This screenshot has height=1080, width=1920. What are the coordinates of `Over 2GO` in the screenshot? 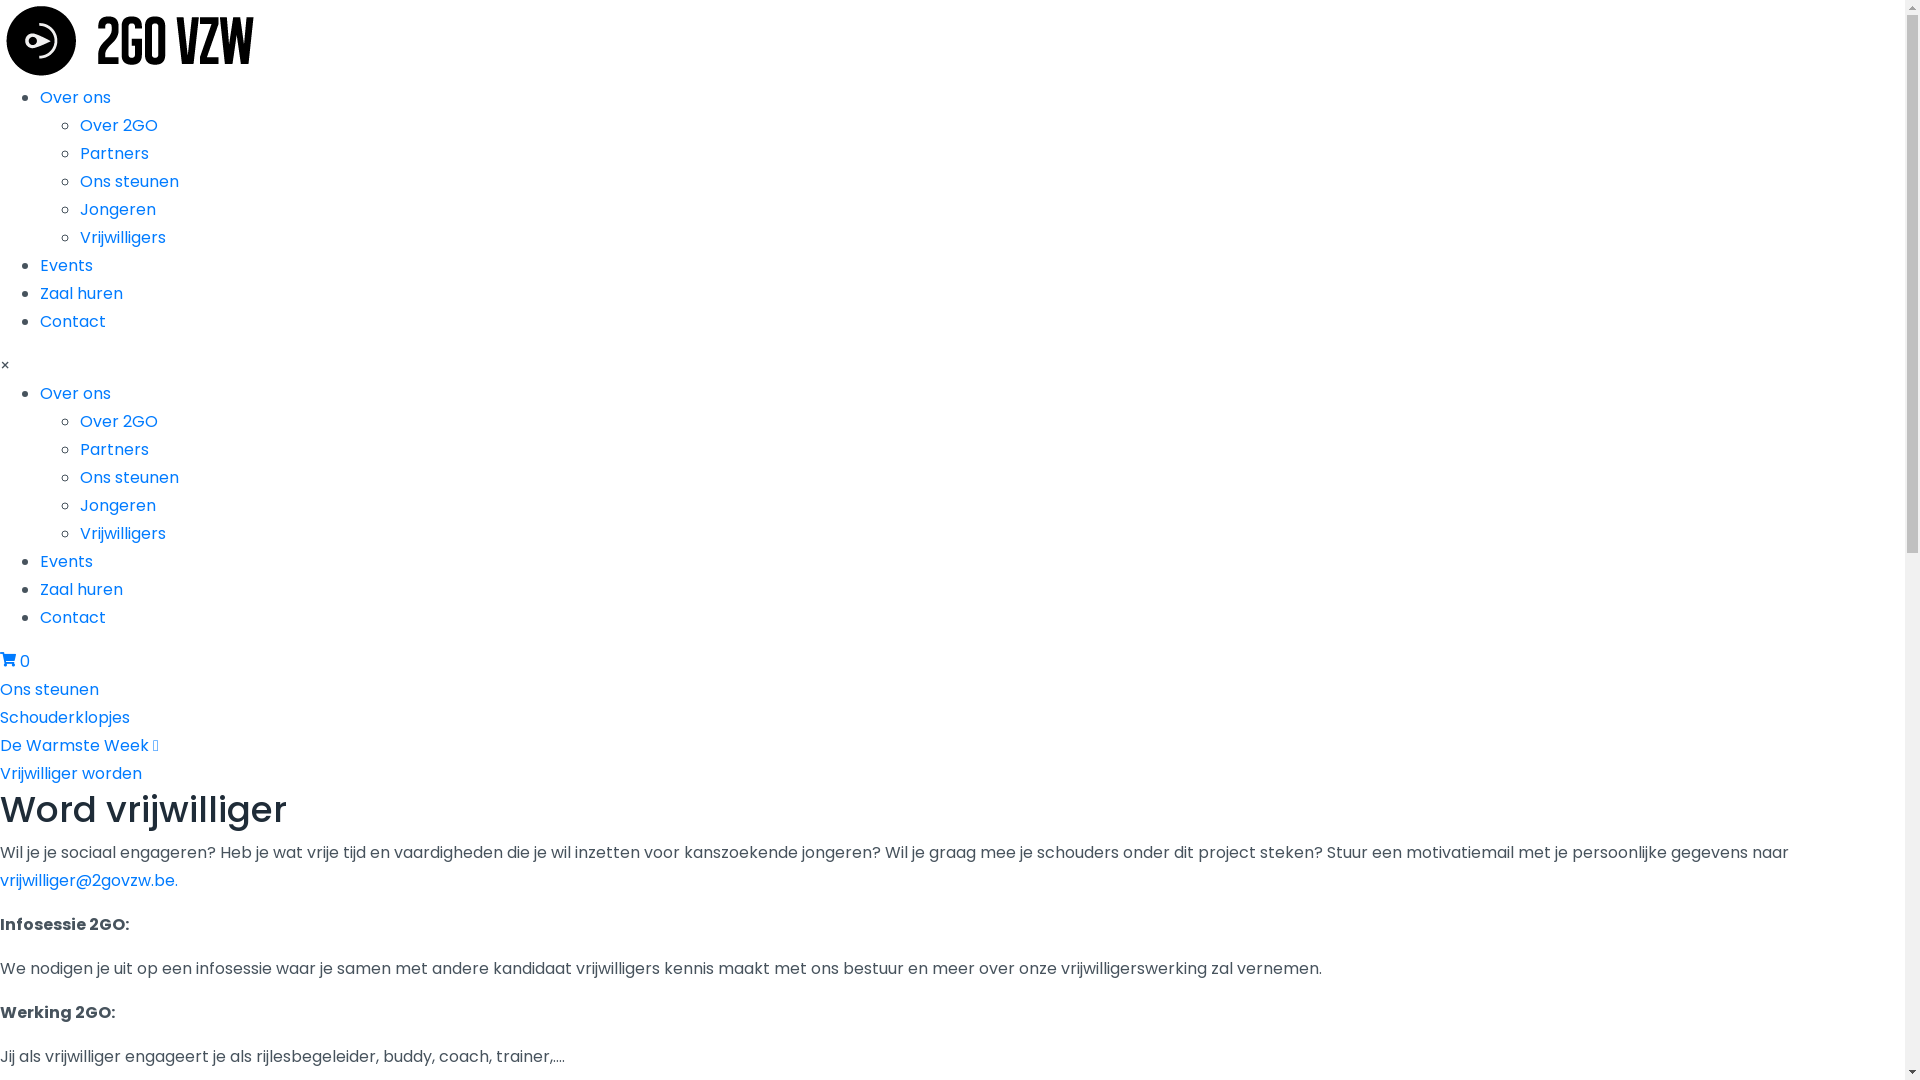 It's located at (119, 422).